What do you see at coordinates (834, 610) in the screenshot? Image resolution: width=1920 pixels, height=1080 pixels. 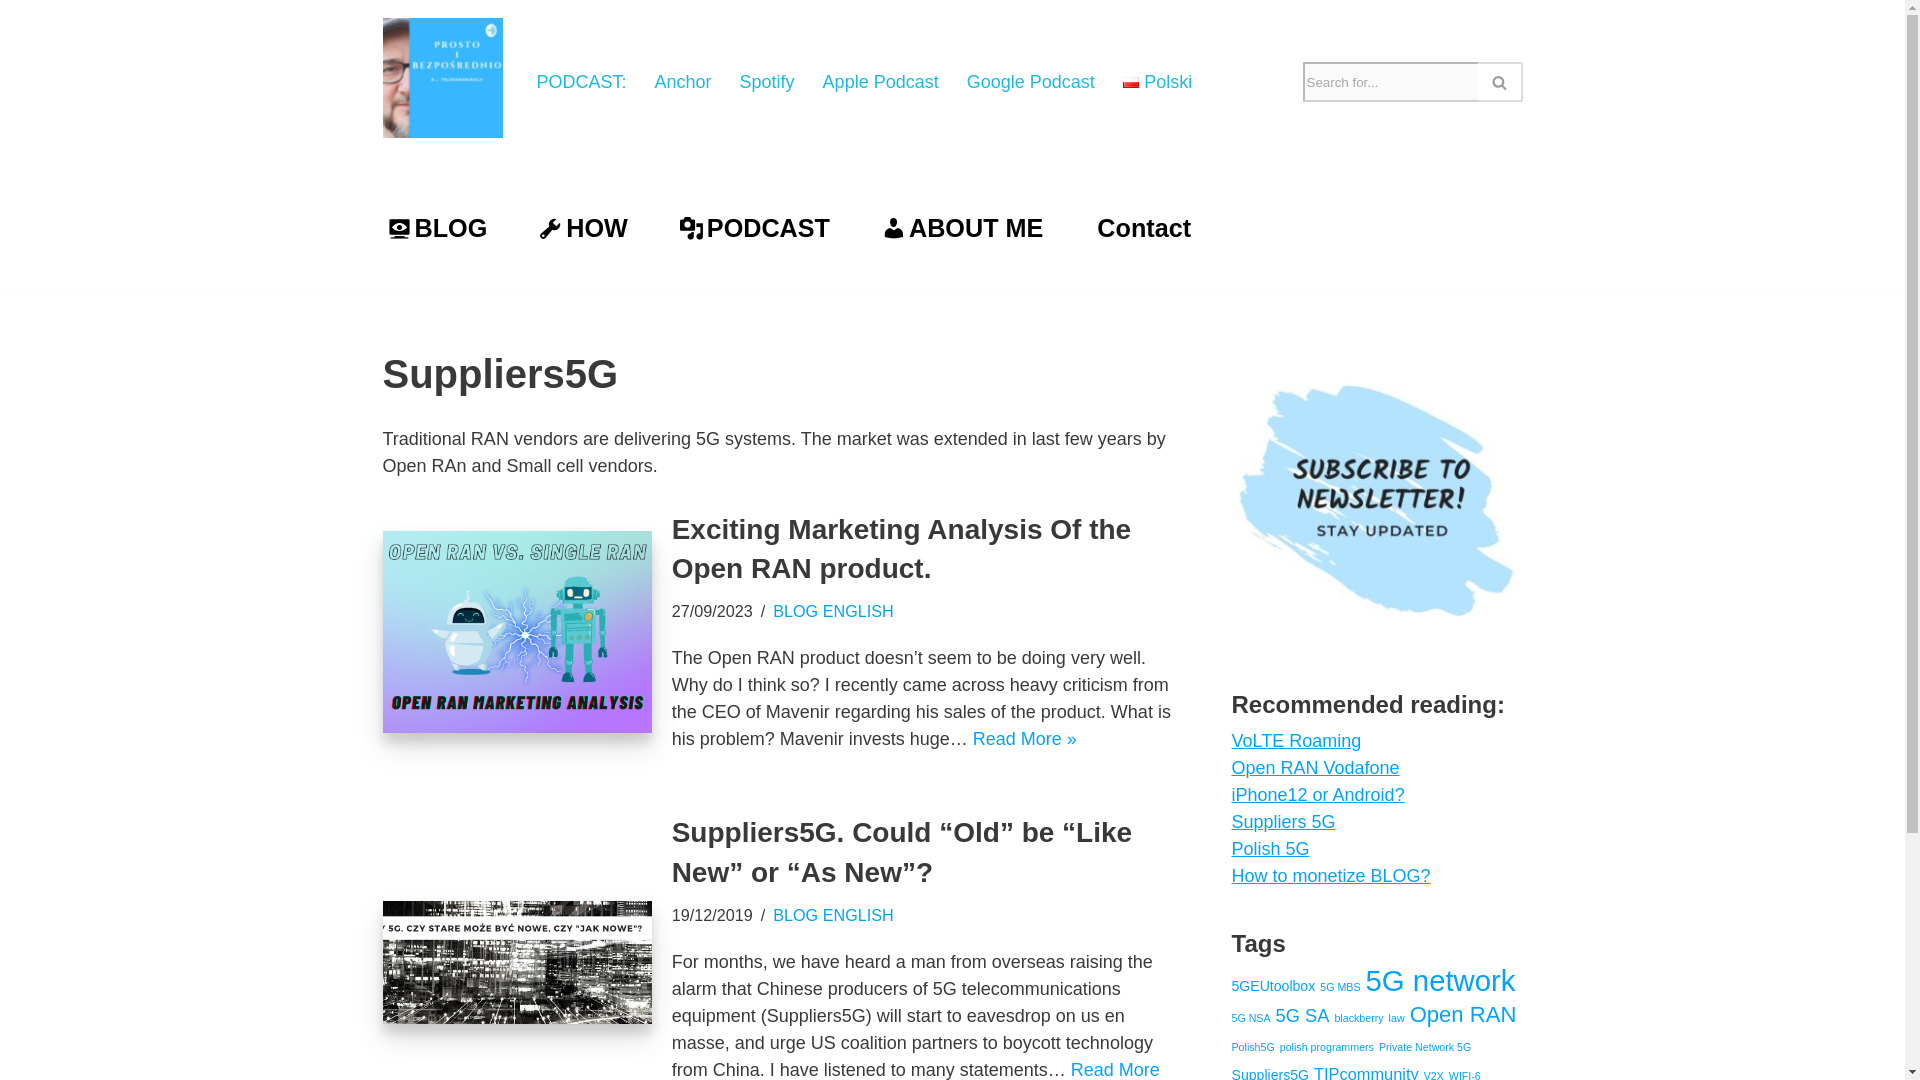 I see `BLOG ENGLISH` at bounding box center [834, 610].